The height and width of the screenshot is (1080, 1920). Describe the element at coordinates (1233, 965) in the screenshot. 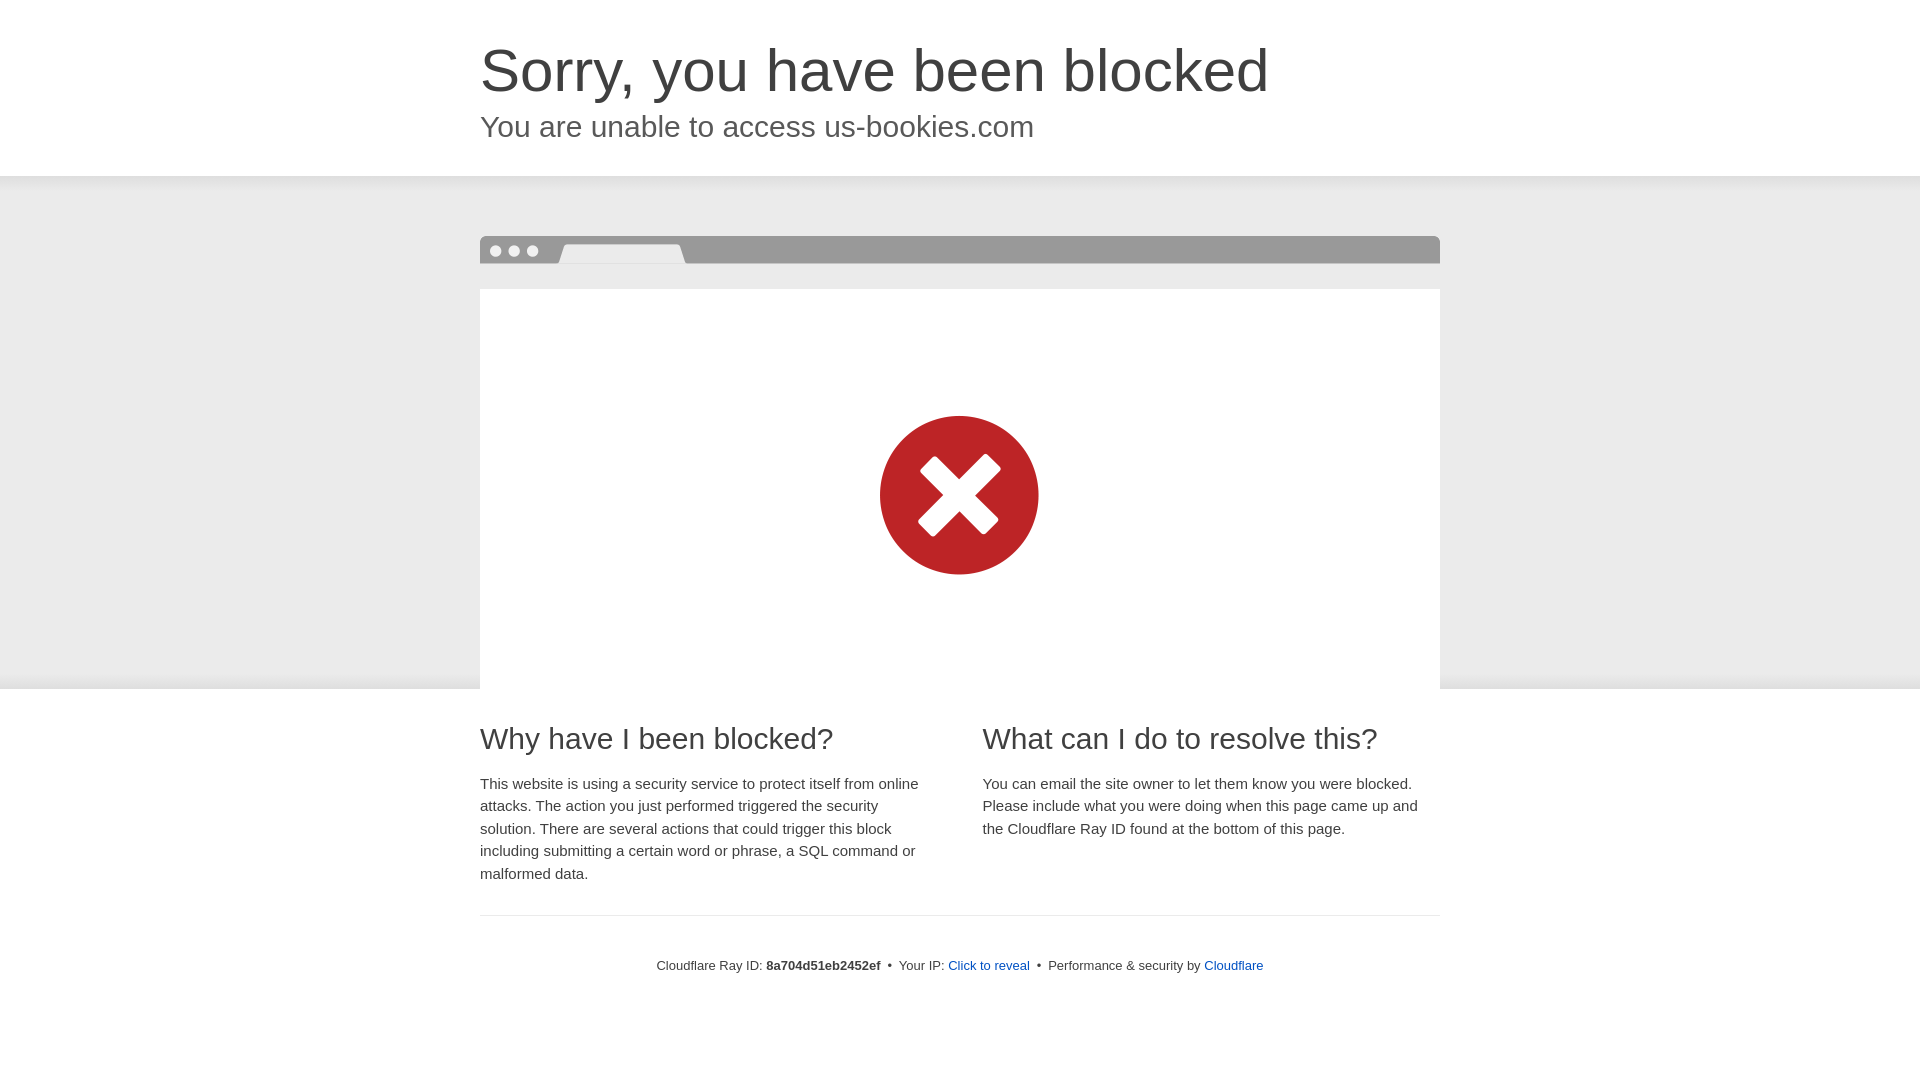

I see `Cloudflare` at that location.